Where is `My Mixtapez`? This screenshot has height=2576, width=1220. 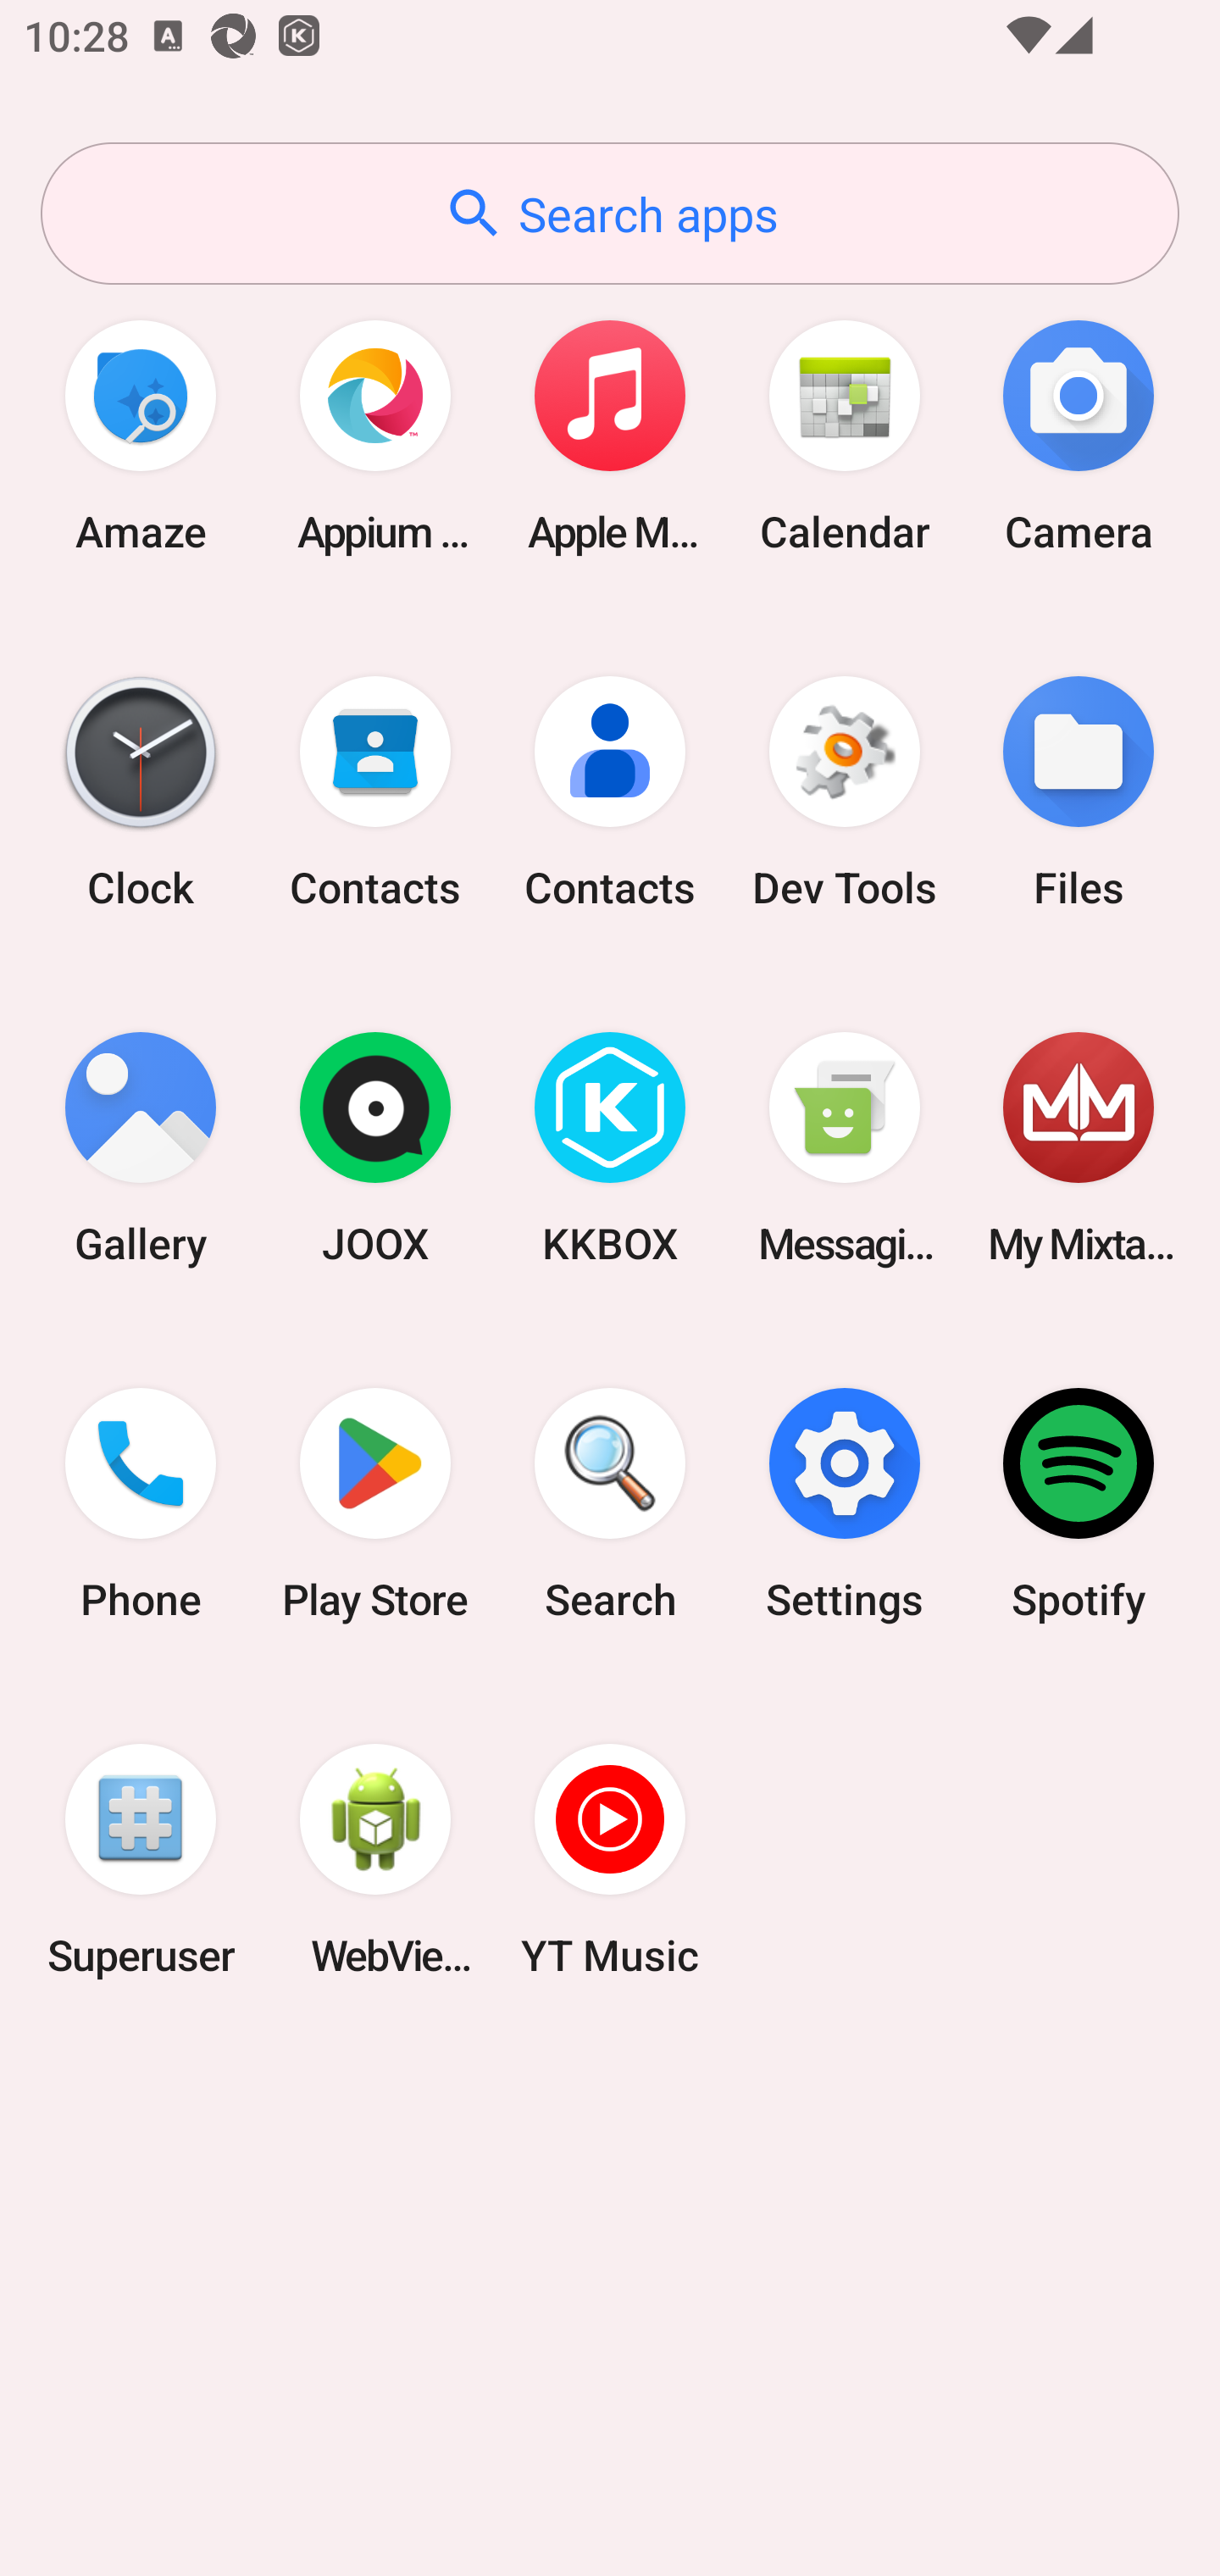
My Mixtapez is located at coordinates (1079, 1149).